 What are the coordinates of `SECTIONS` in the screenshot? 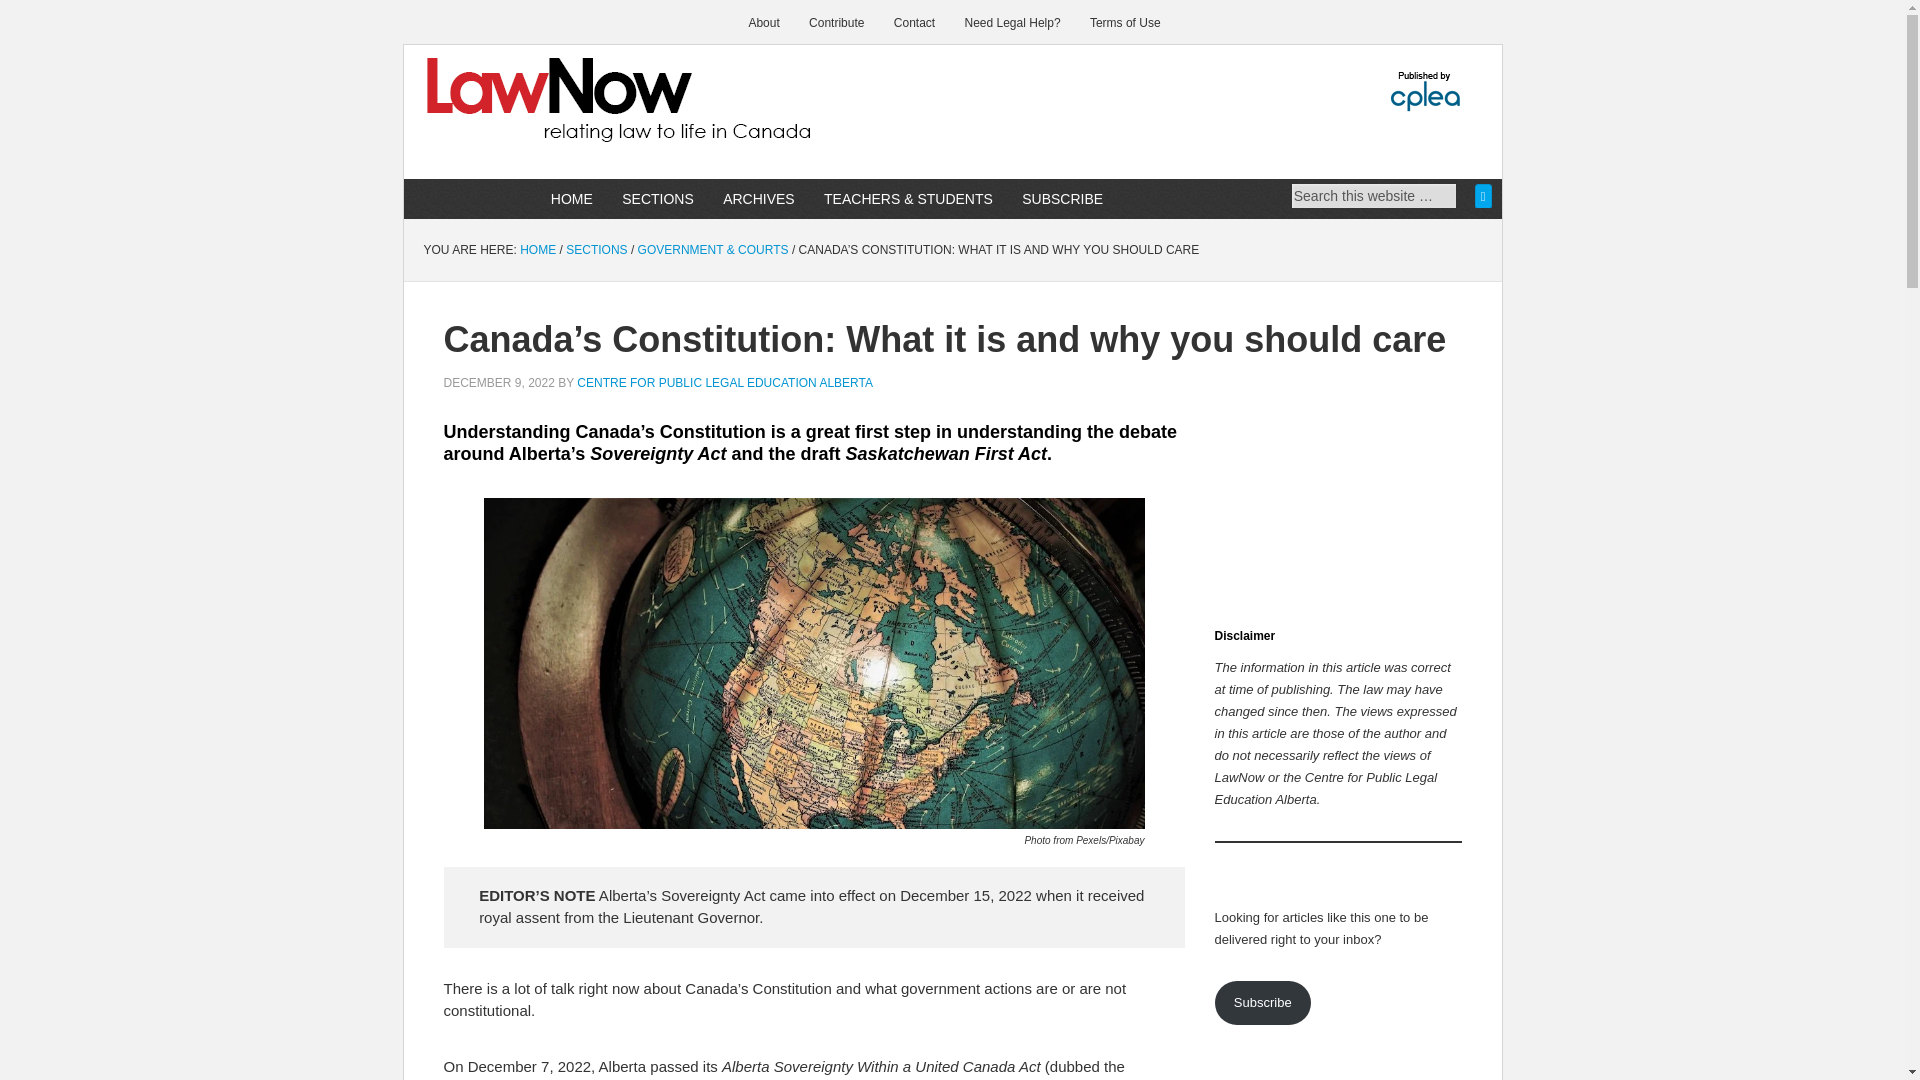 It's located at (596, 250).